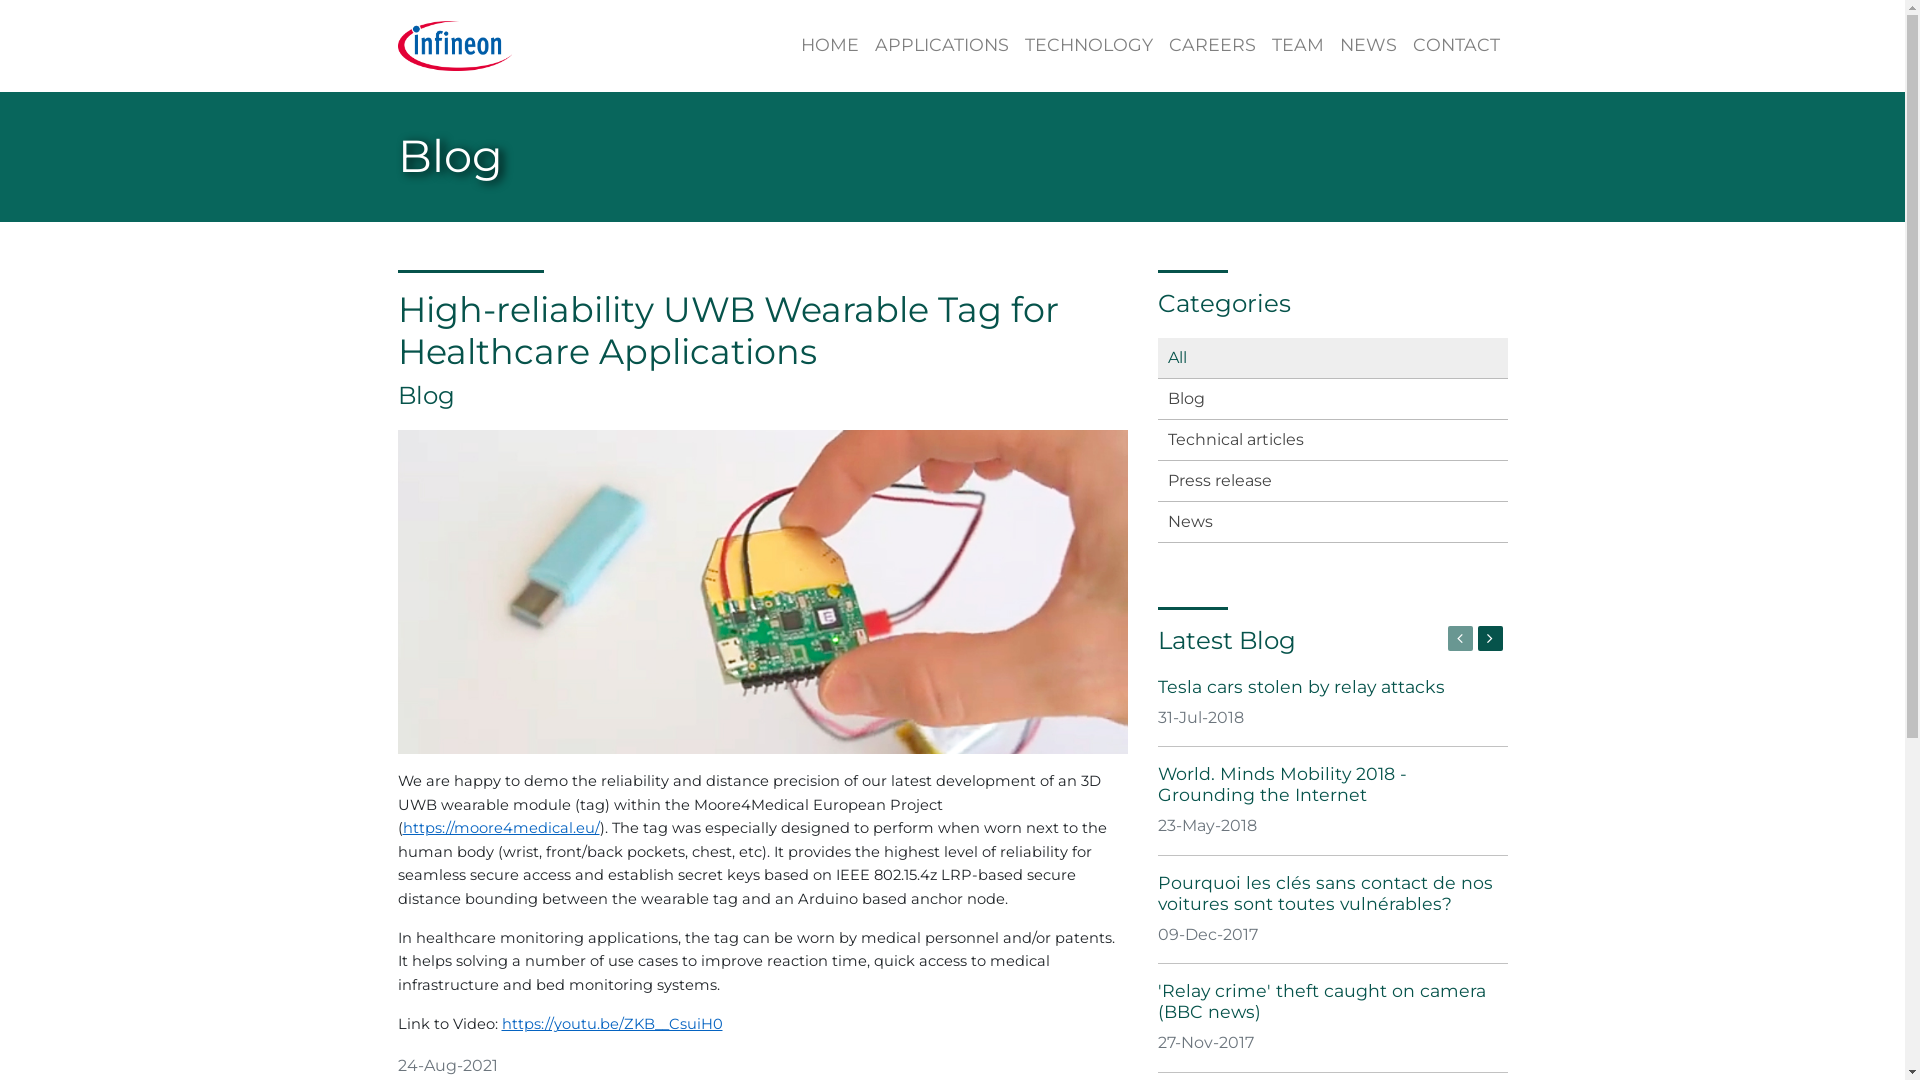 The height and width of the screenshot is (1080, 1920). I want to click on News, so click(1333, 522).